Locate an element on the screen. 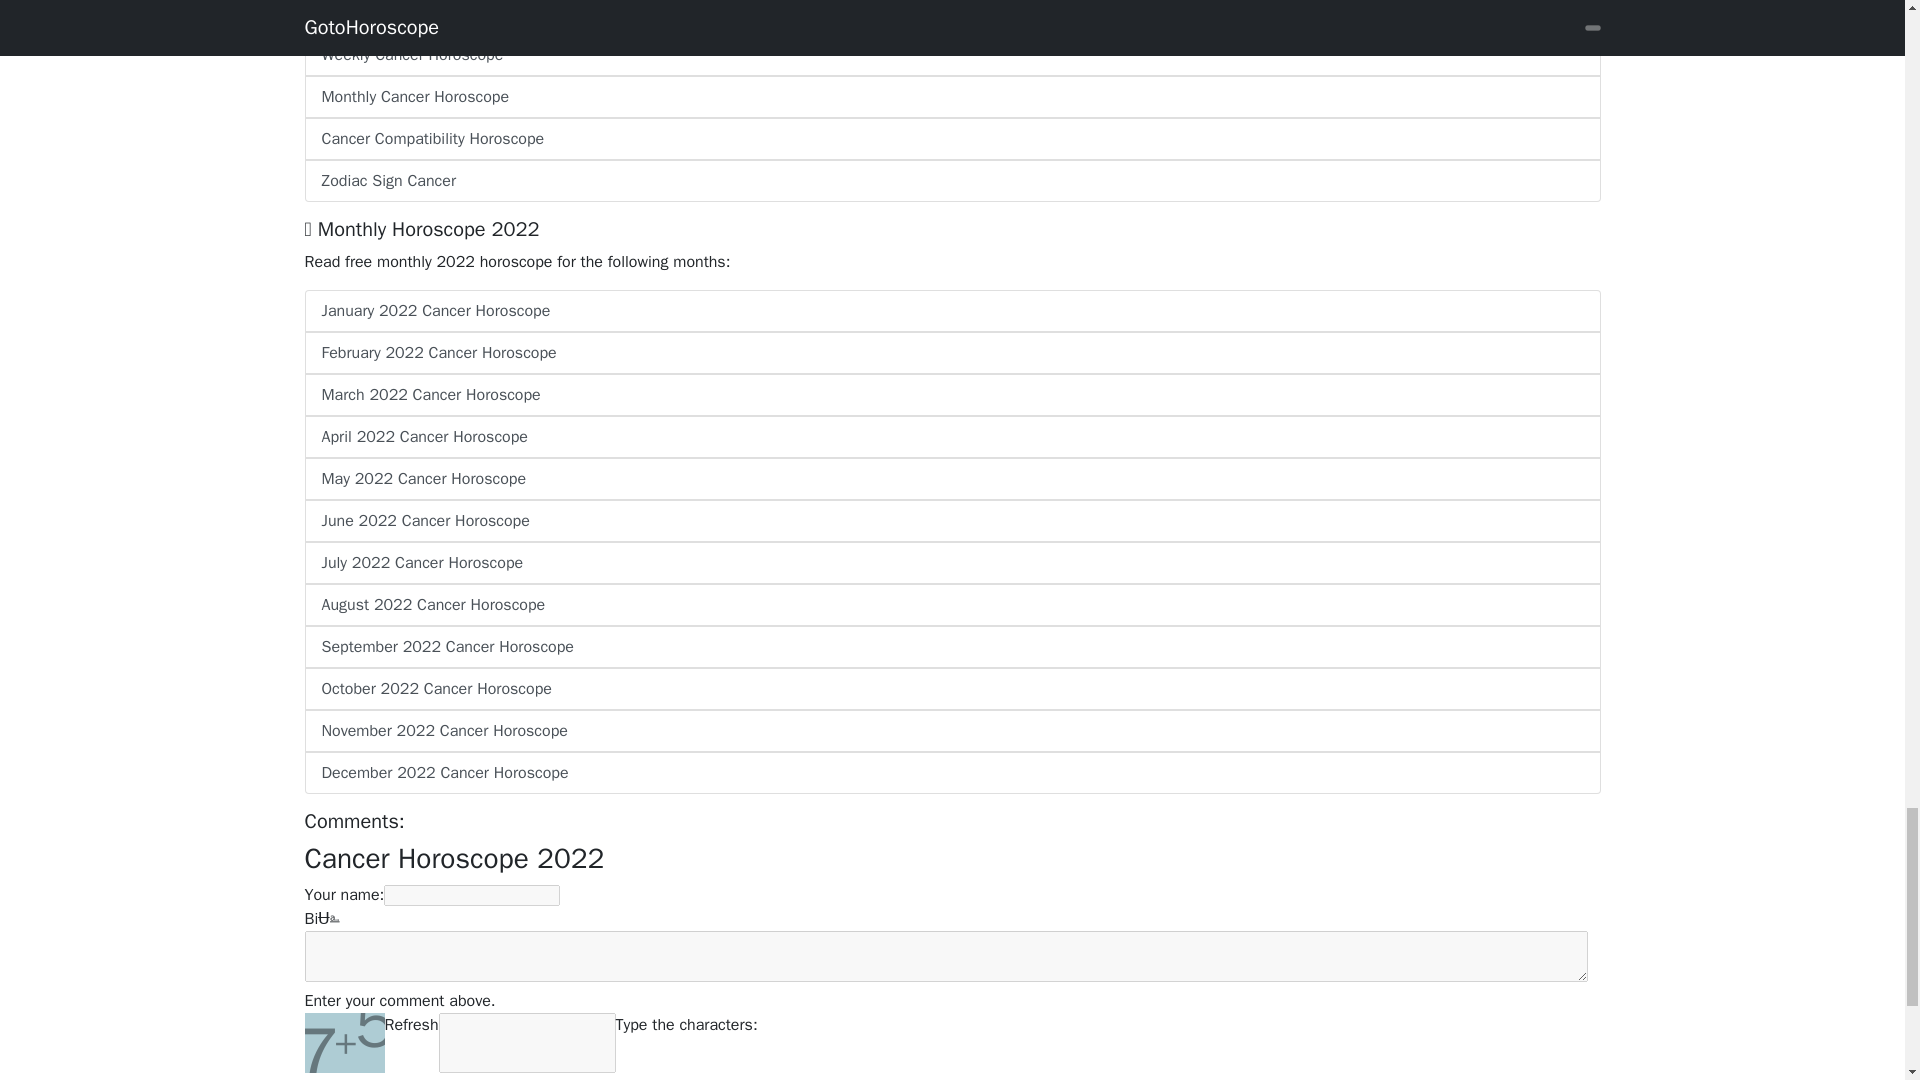 The width and height of the screenshot is (1920, 1080). August 2022 Cancer Horoscope is located at coordinates (951, 605).